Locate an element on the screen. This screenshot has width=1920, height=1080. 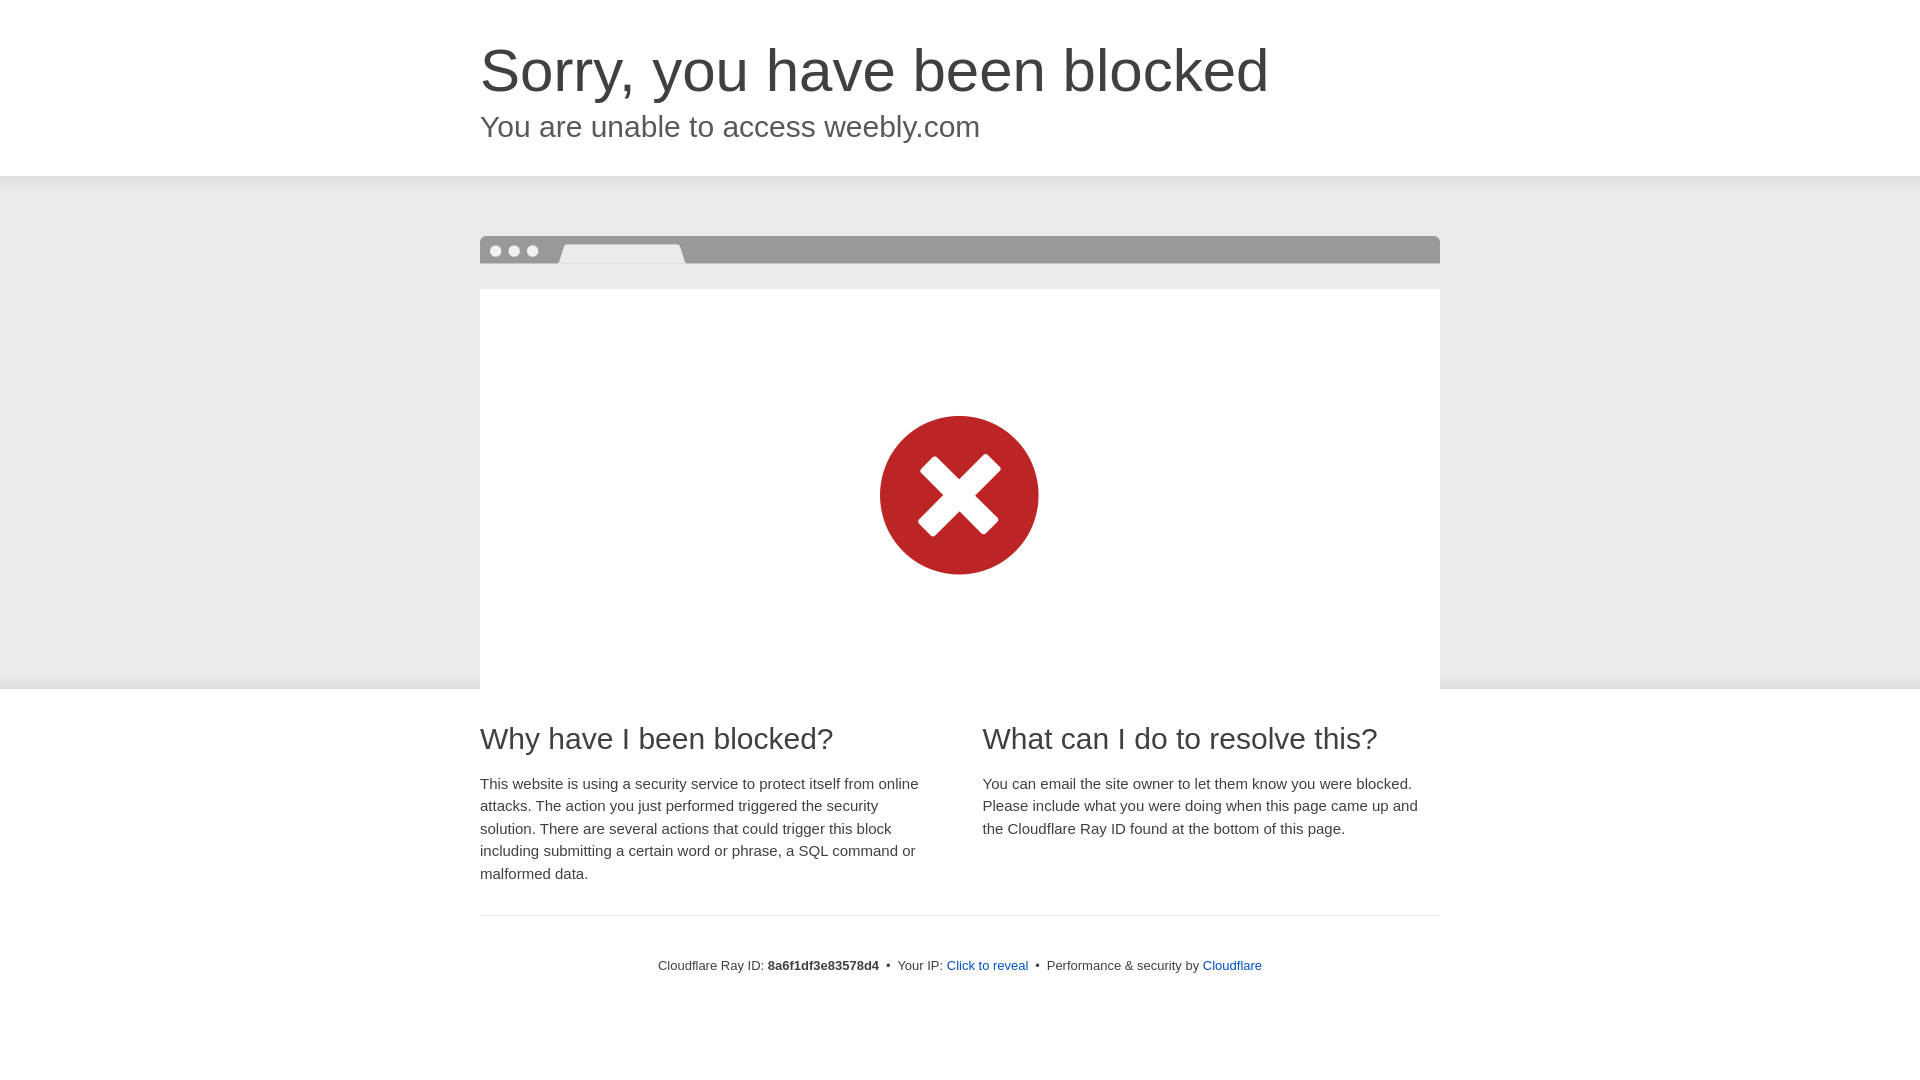
Click to reveal is located at coordinates (988, 966).